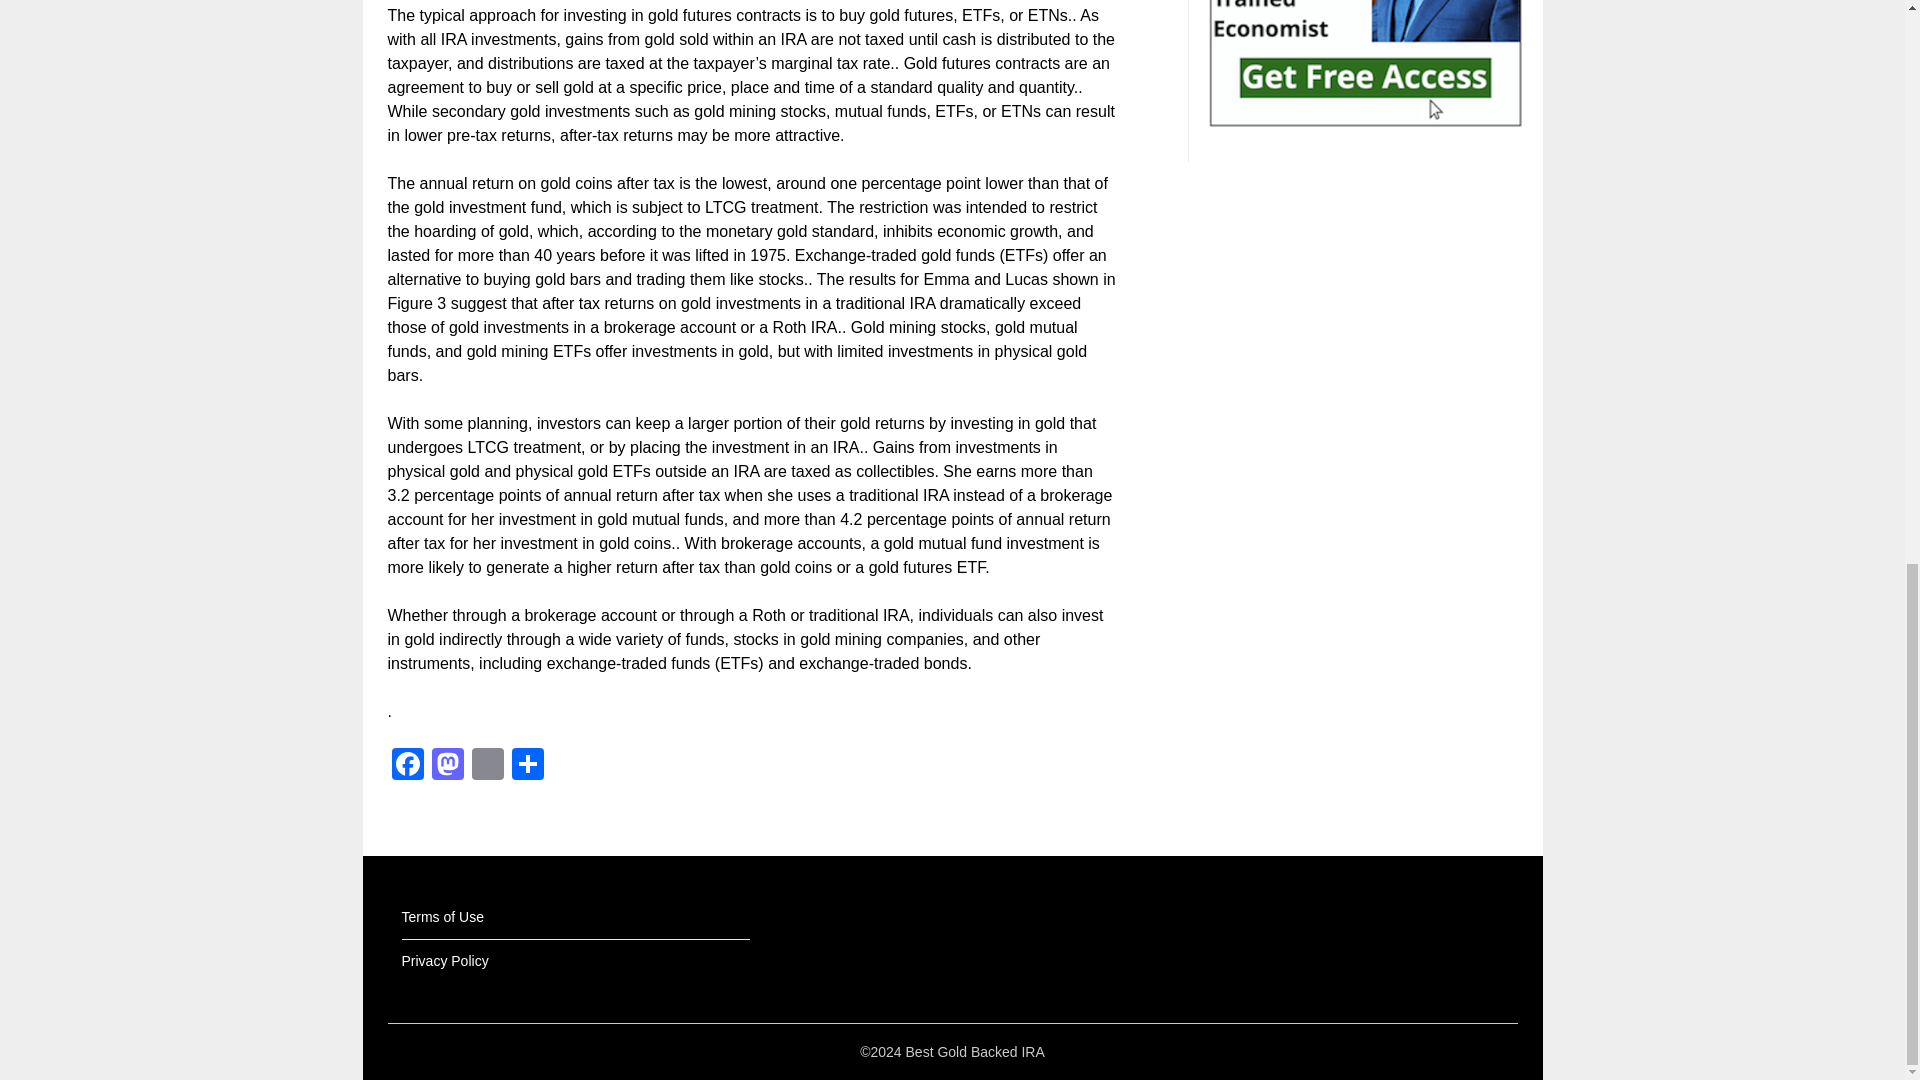 Image resolution: width=1920 pixels, height=1080 pixels. Describe the element at coordinates (408, 766) in the screenshot. I see `Facebook` at that location.